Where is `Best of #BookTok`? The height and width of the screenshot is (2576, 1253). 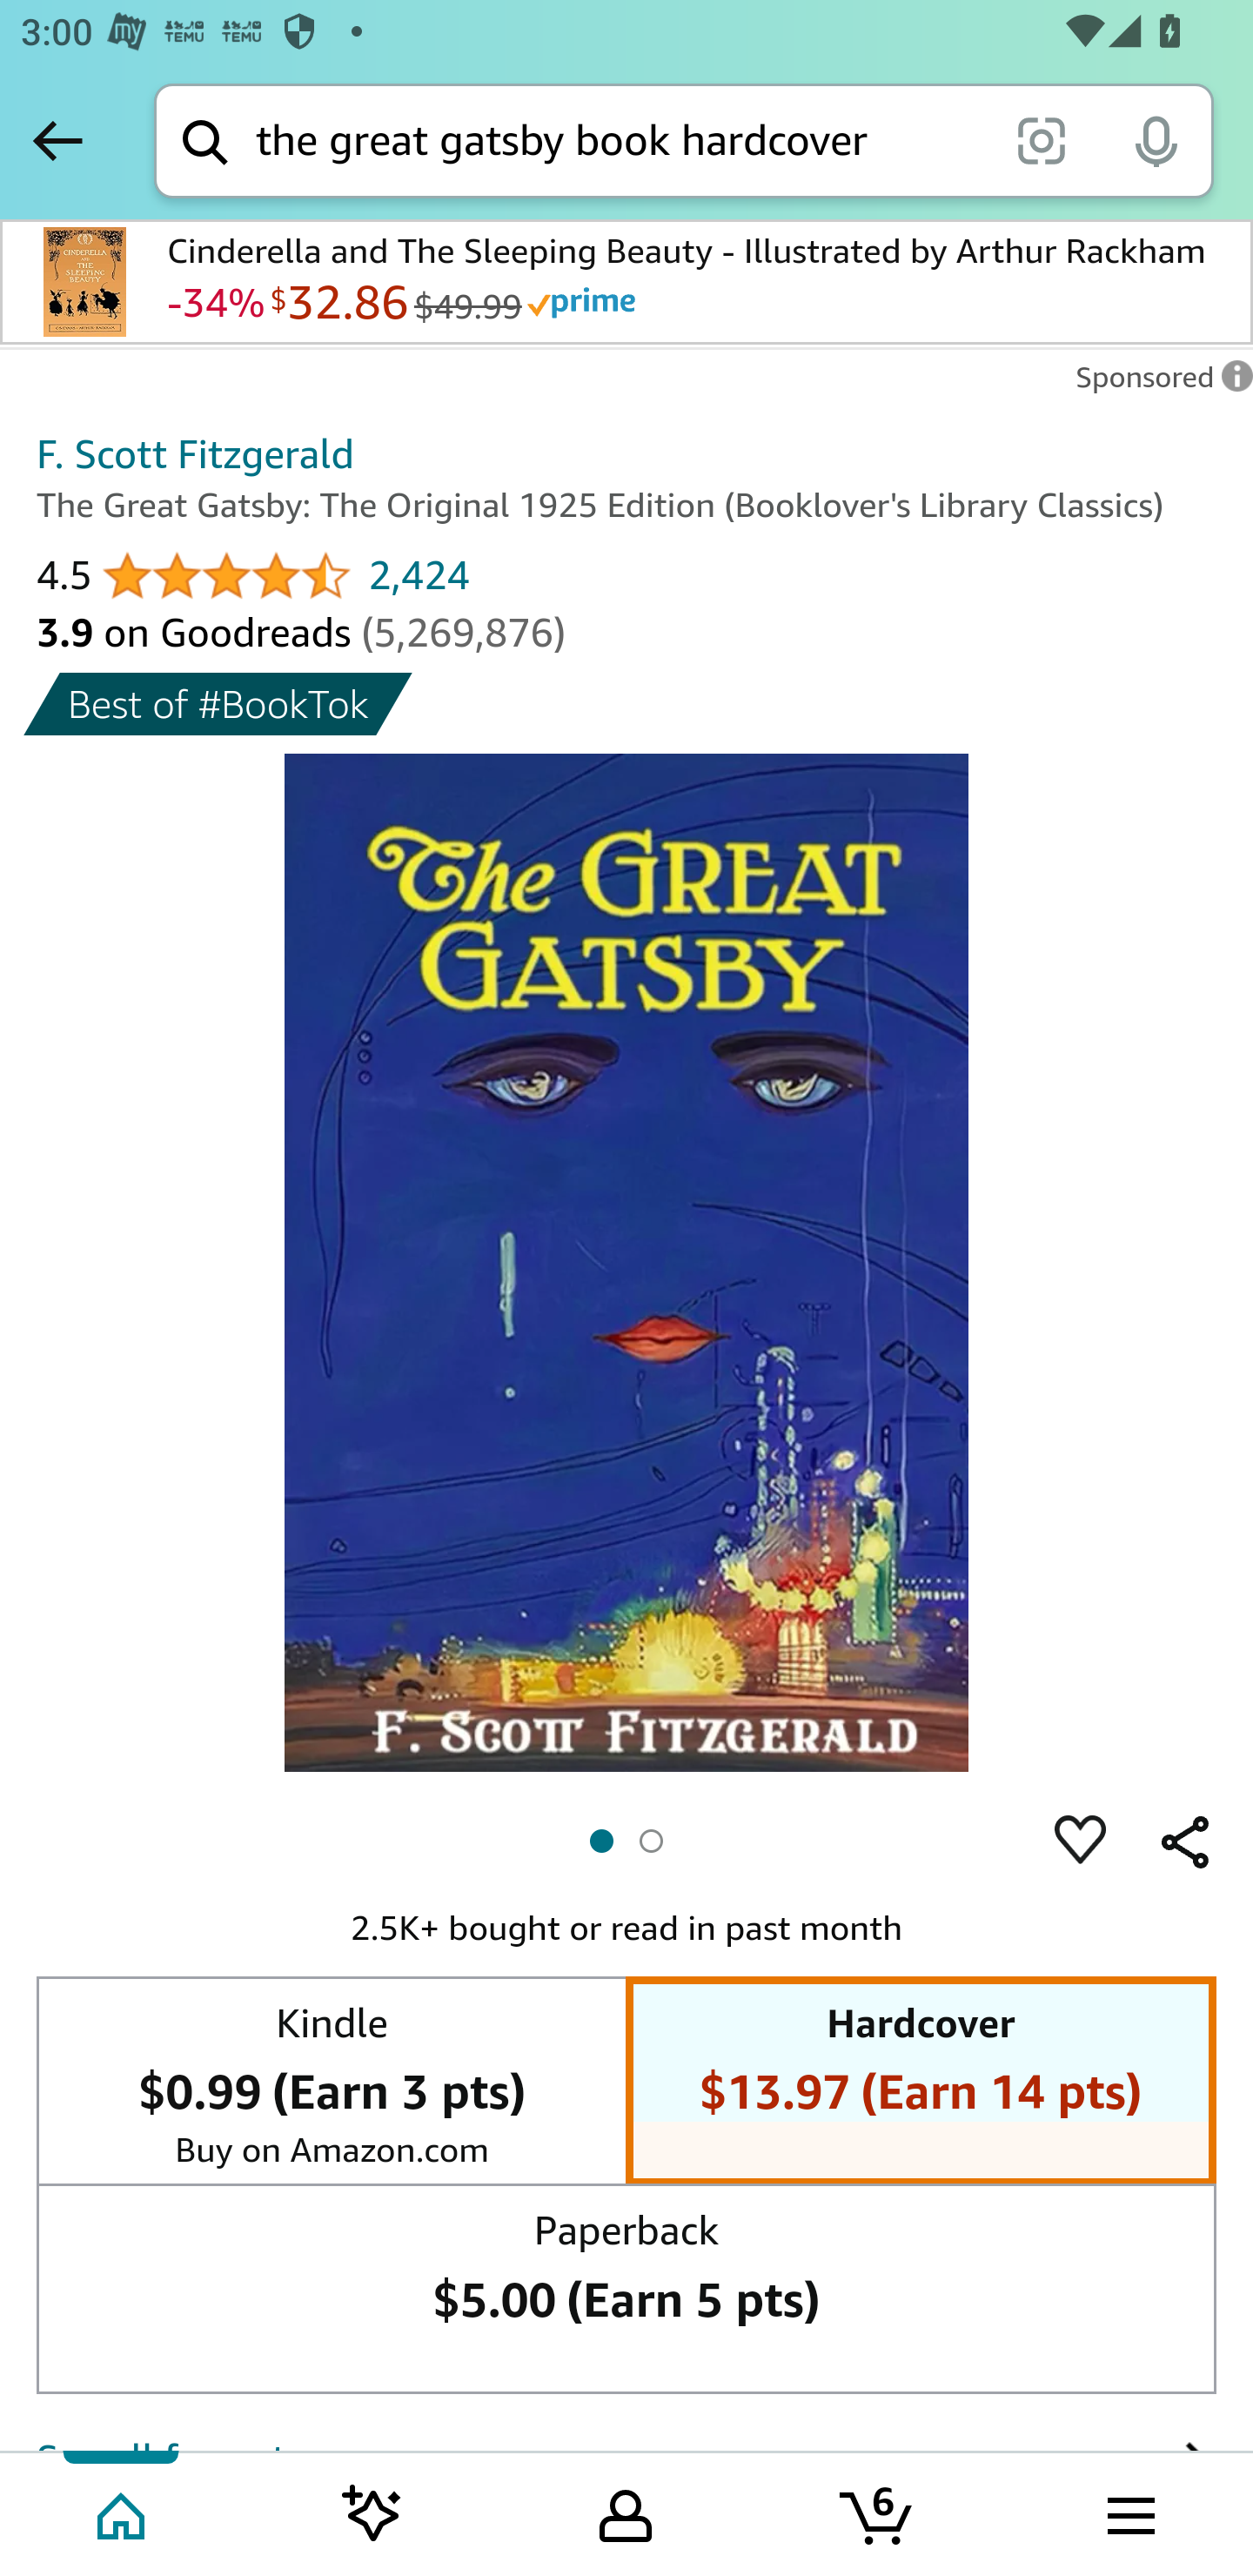 Best of #BookTok is located at coordinates (219, 703).